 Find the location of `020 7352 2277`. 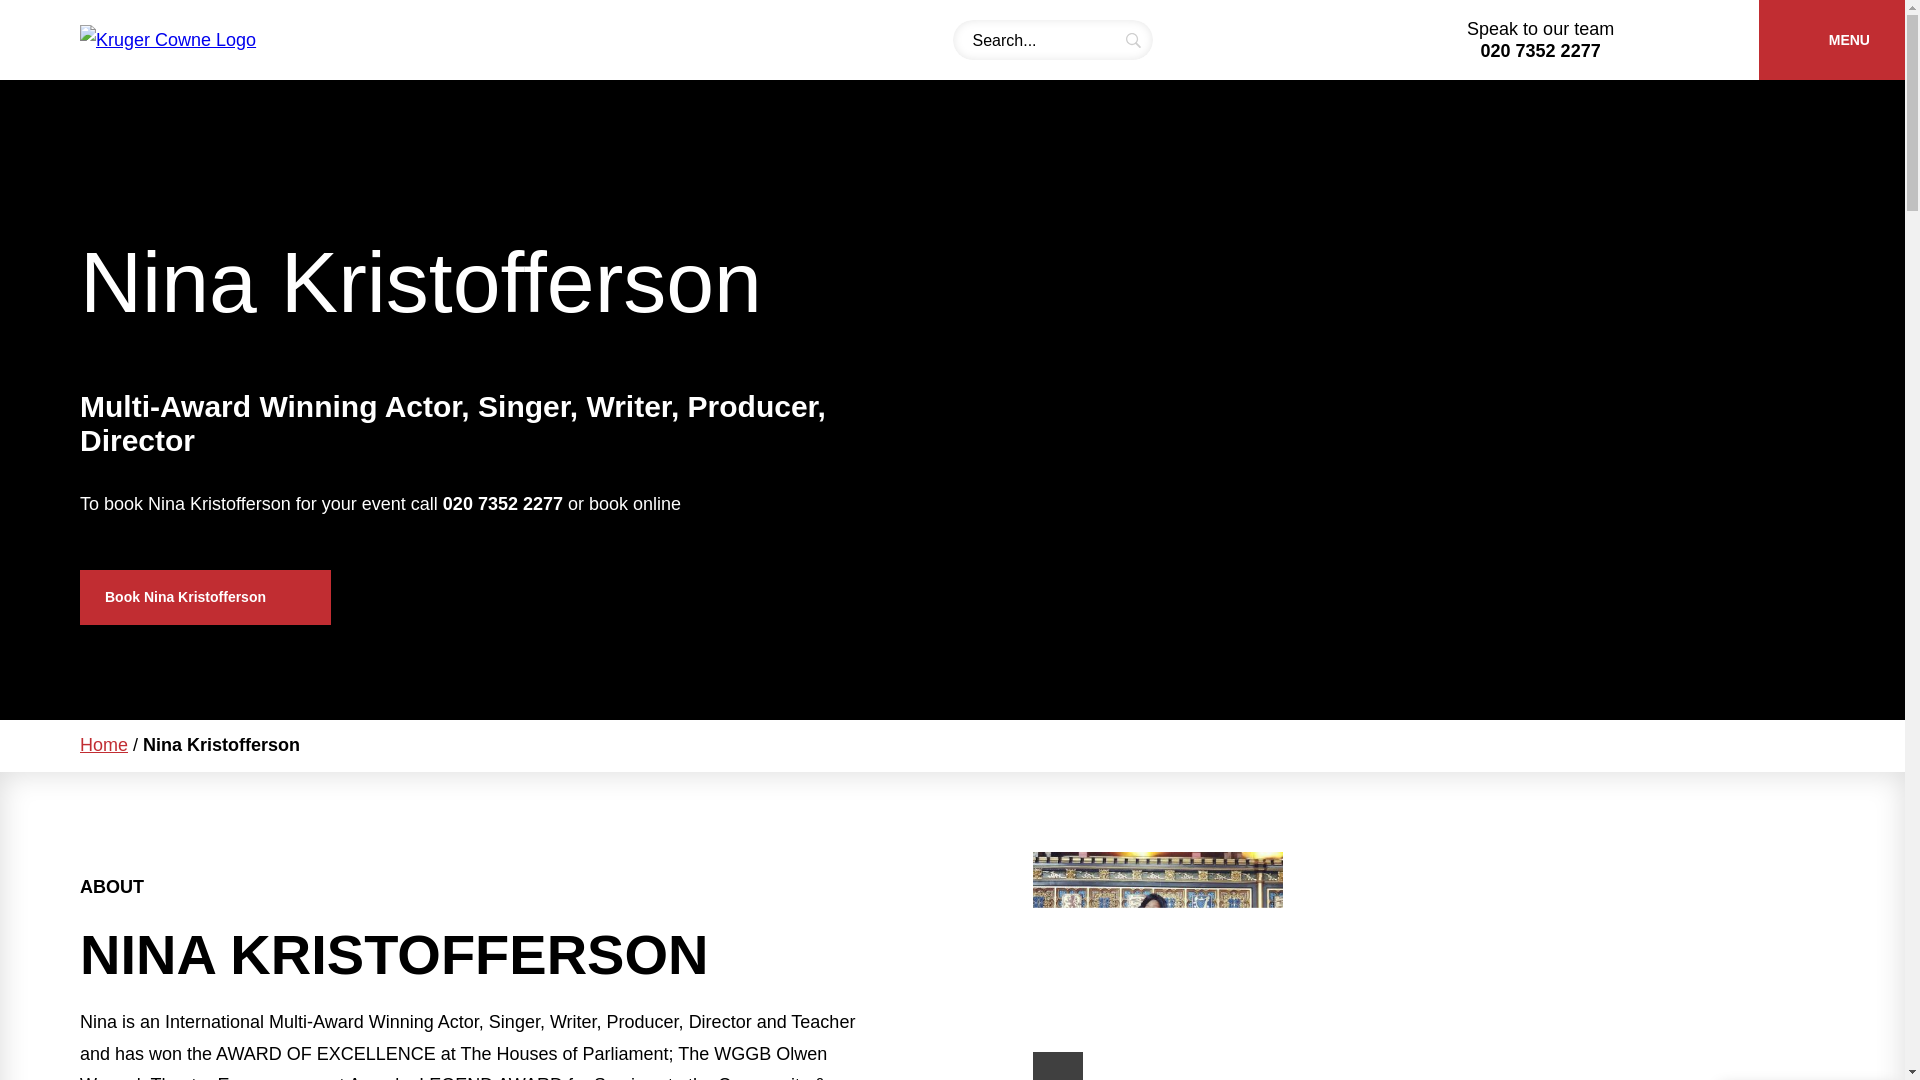

020 7352 2277 is located at coordinates (502, 504).